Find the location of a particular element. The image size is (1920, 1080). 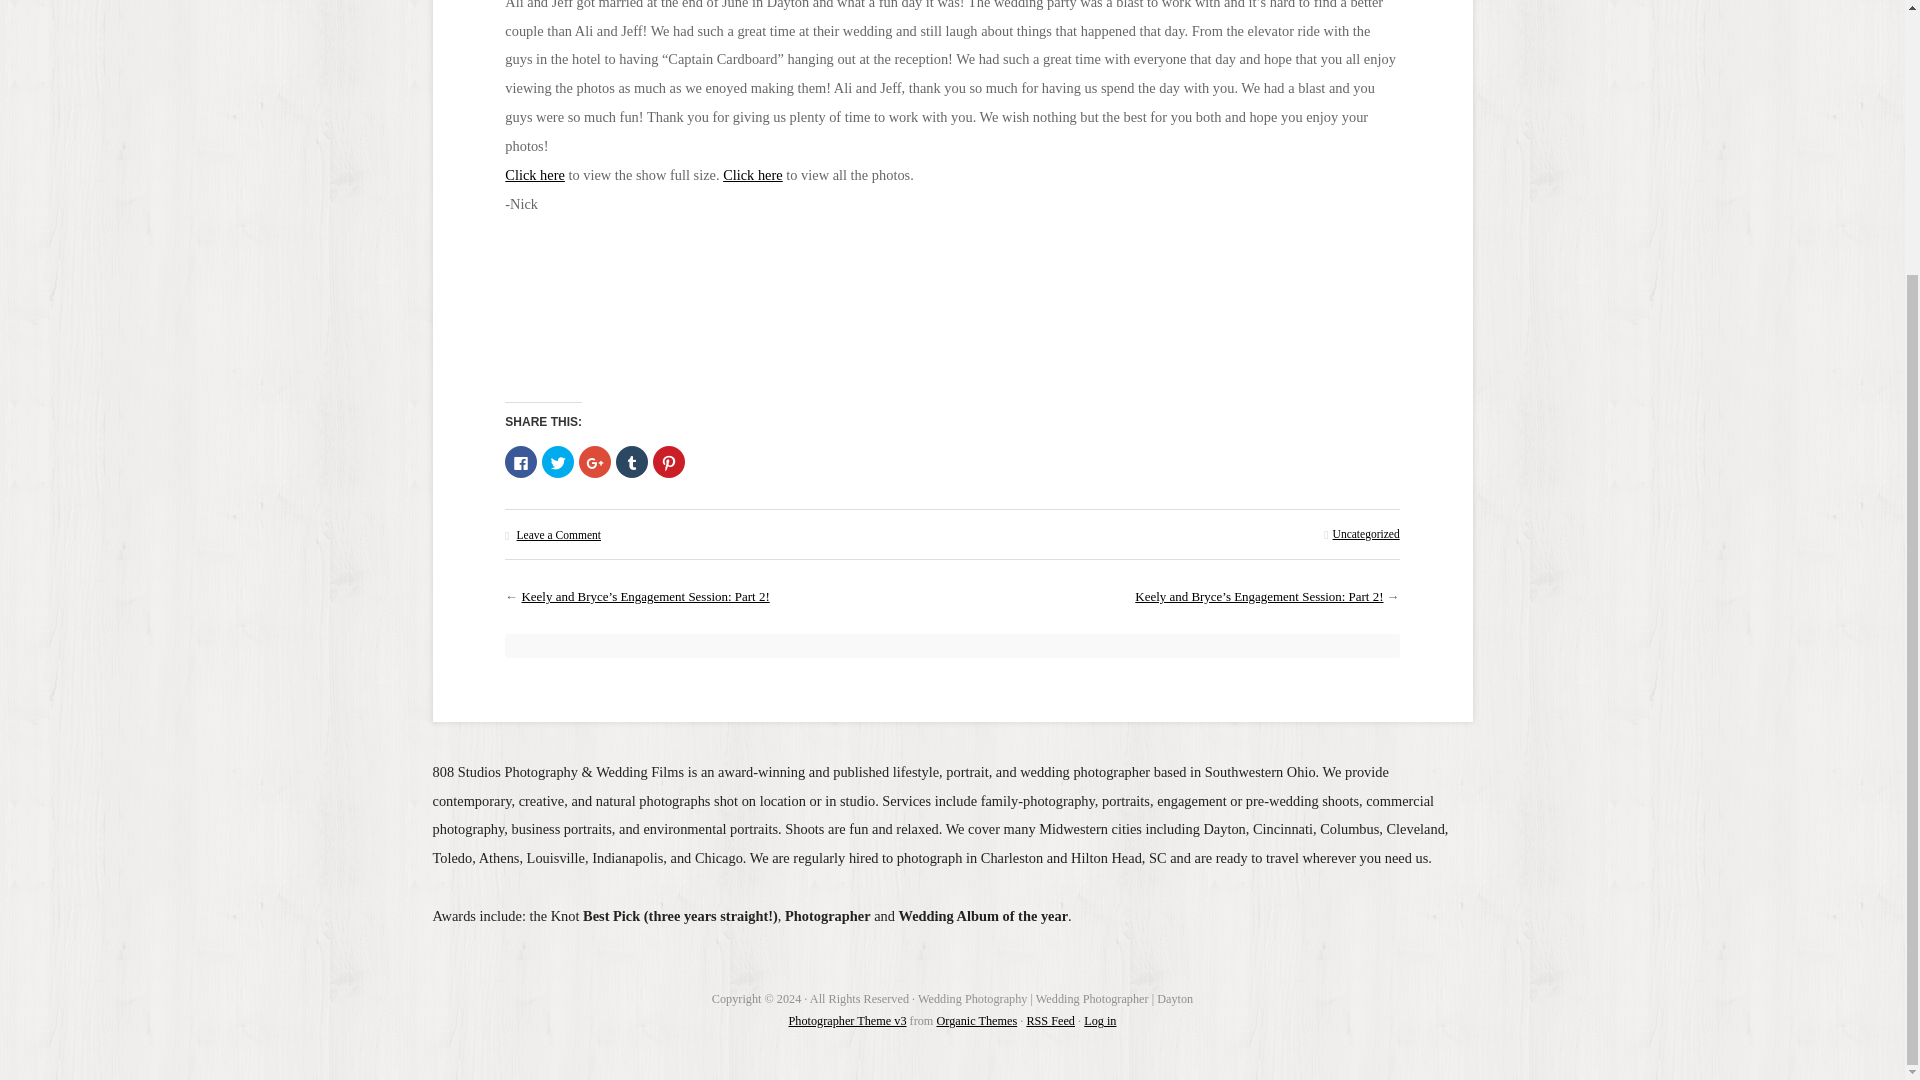

Click to share on Facebook is located at coordinates (520, 462).